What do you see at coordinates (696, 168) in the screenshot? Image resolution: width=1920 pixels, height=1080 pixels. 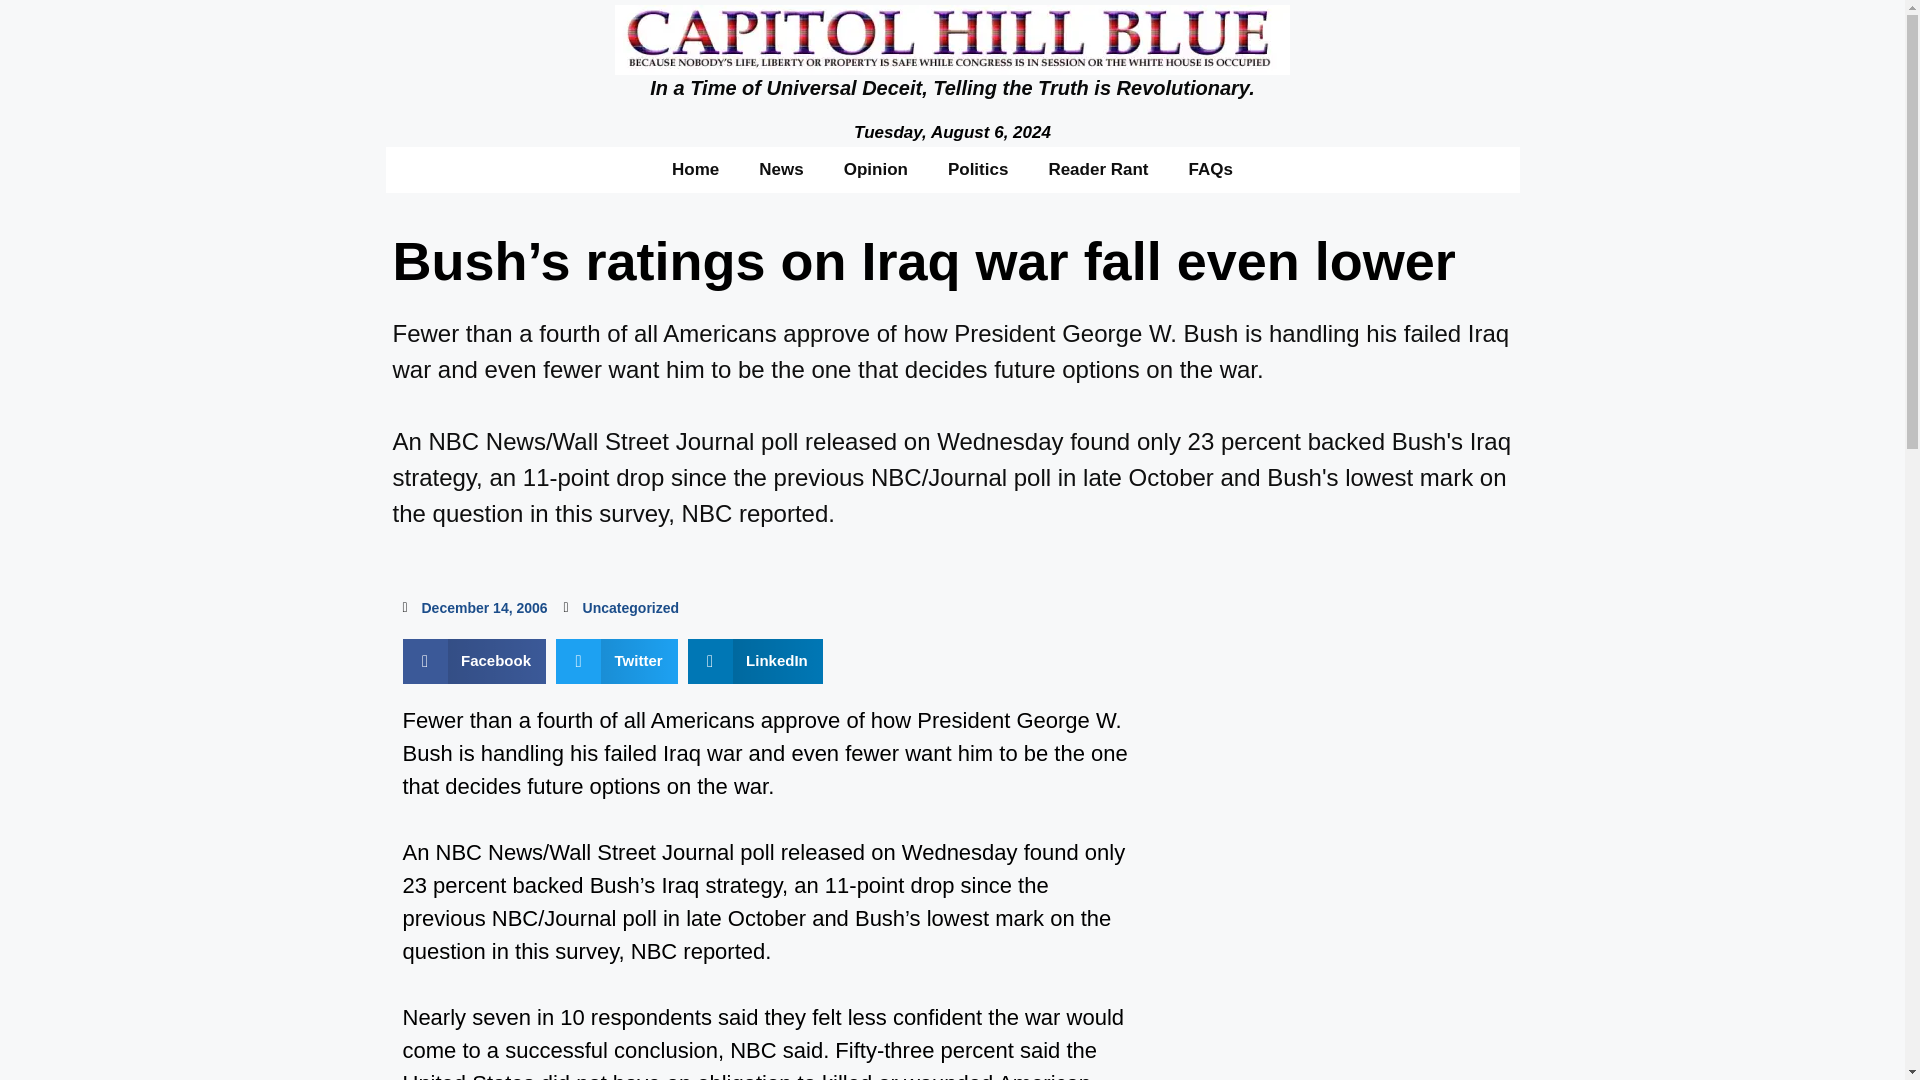 I see `Home` at bounding box center [696, 168].